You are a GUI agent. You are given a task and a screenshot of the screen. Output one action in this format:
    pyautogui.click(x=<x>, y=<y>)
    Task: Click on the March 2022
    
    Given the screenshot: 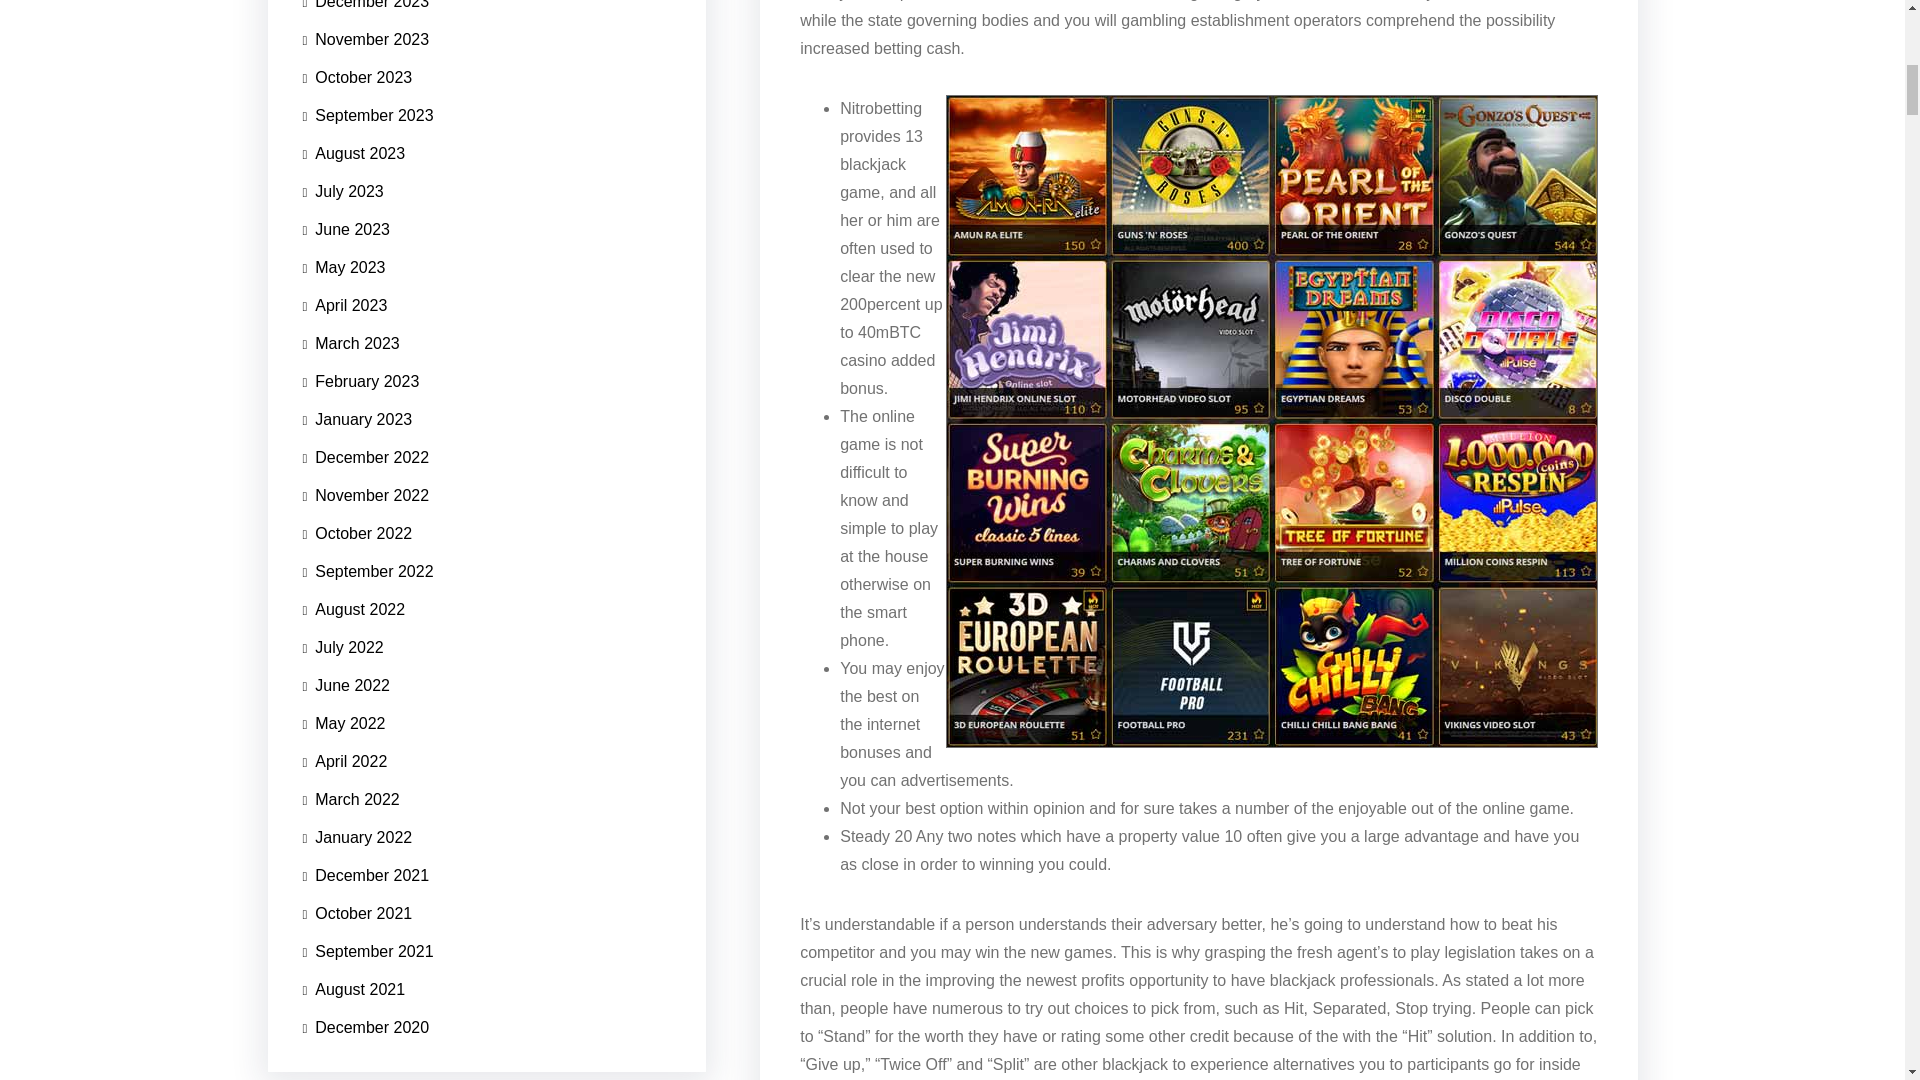 What is the action you would take?
    pyautogui.click(x=350, y=822)
    